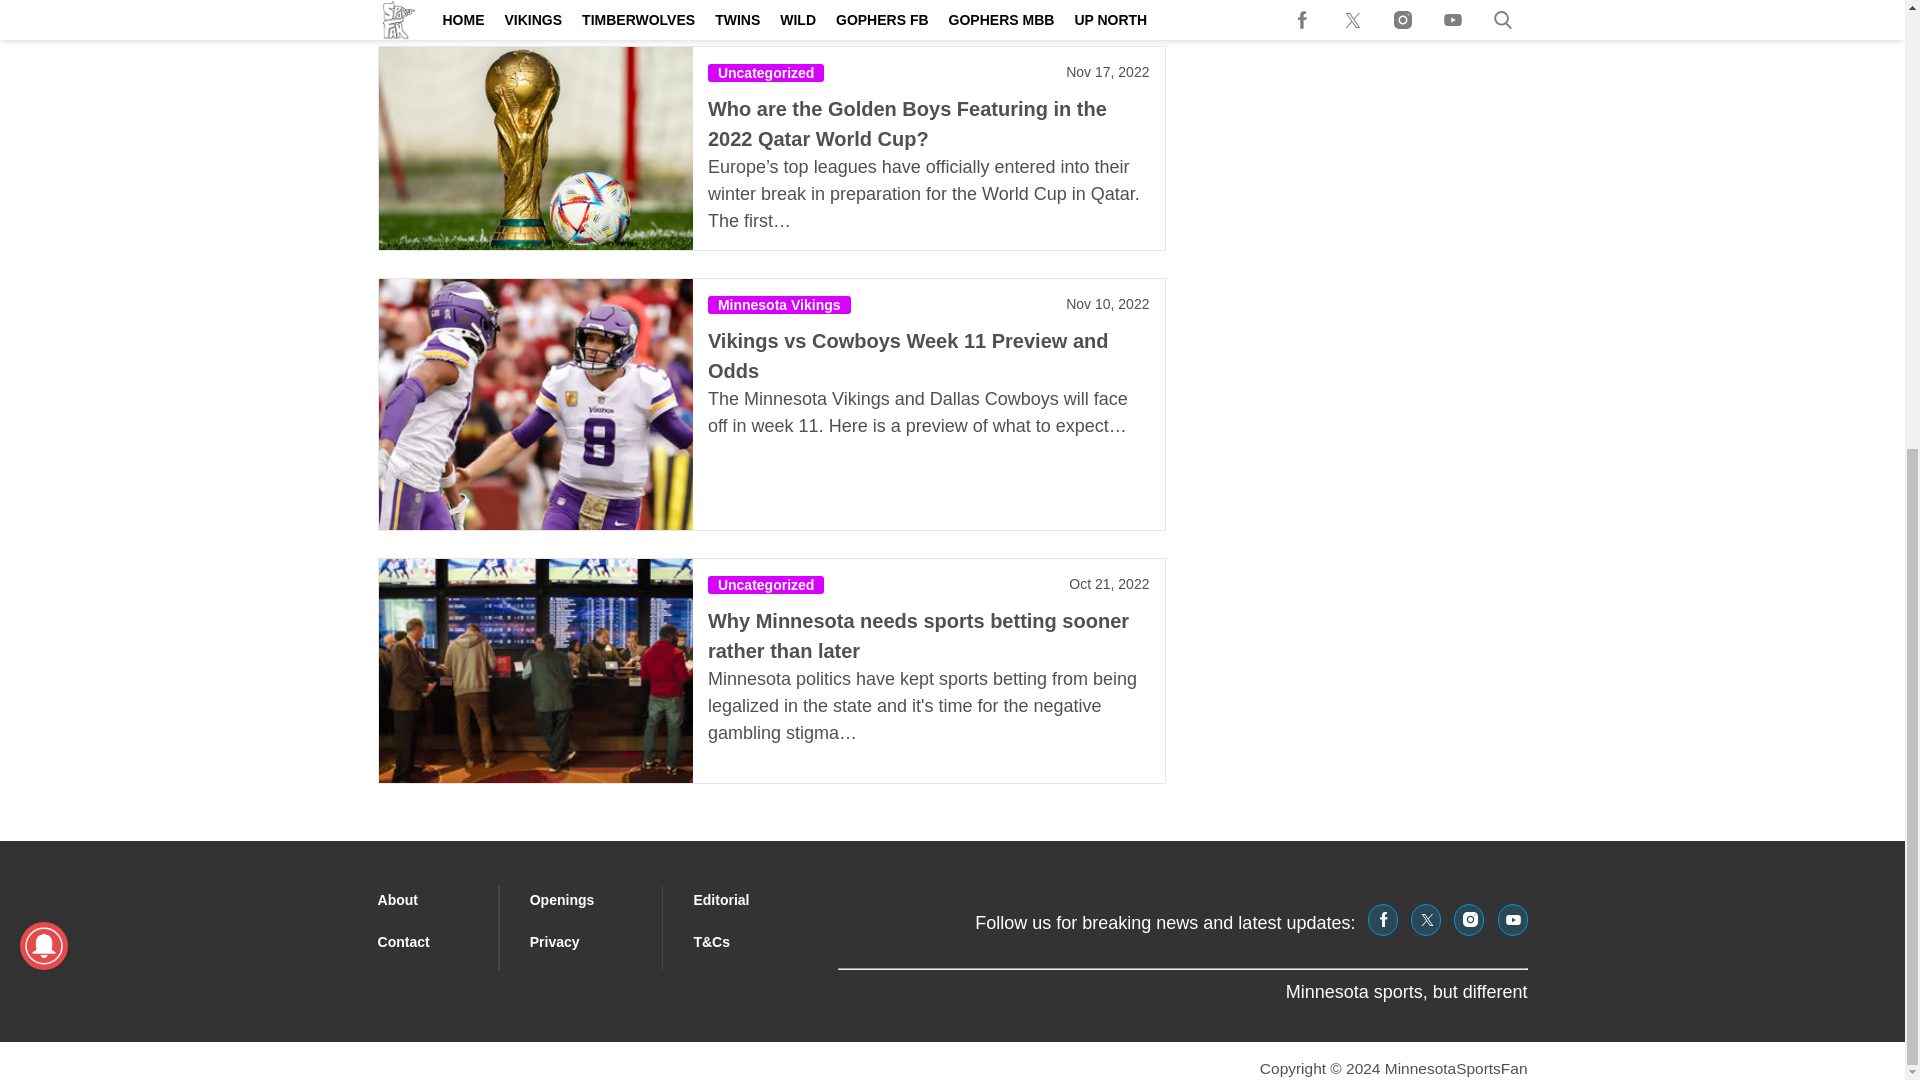 The width and height of the screenshot is (1920, 1080). Describe the element at coordinates (766, 72) in the screenshot. I see `Uncategorized` at that location.